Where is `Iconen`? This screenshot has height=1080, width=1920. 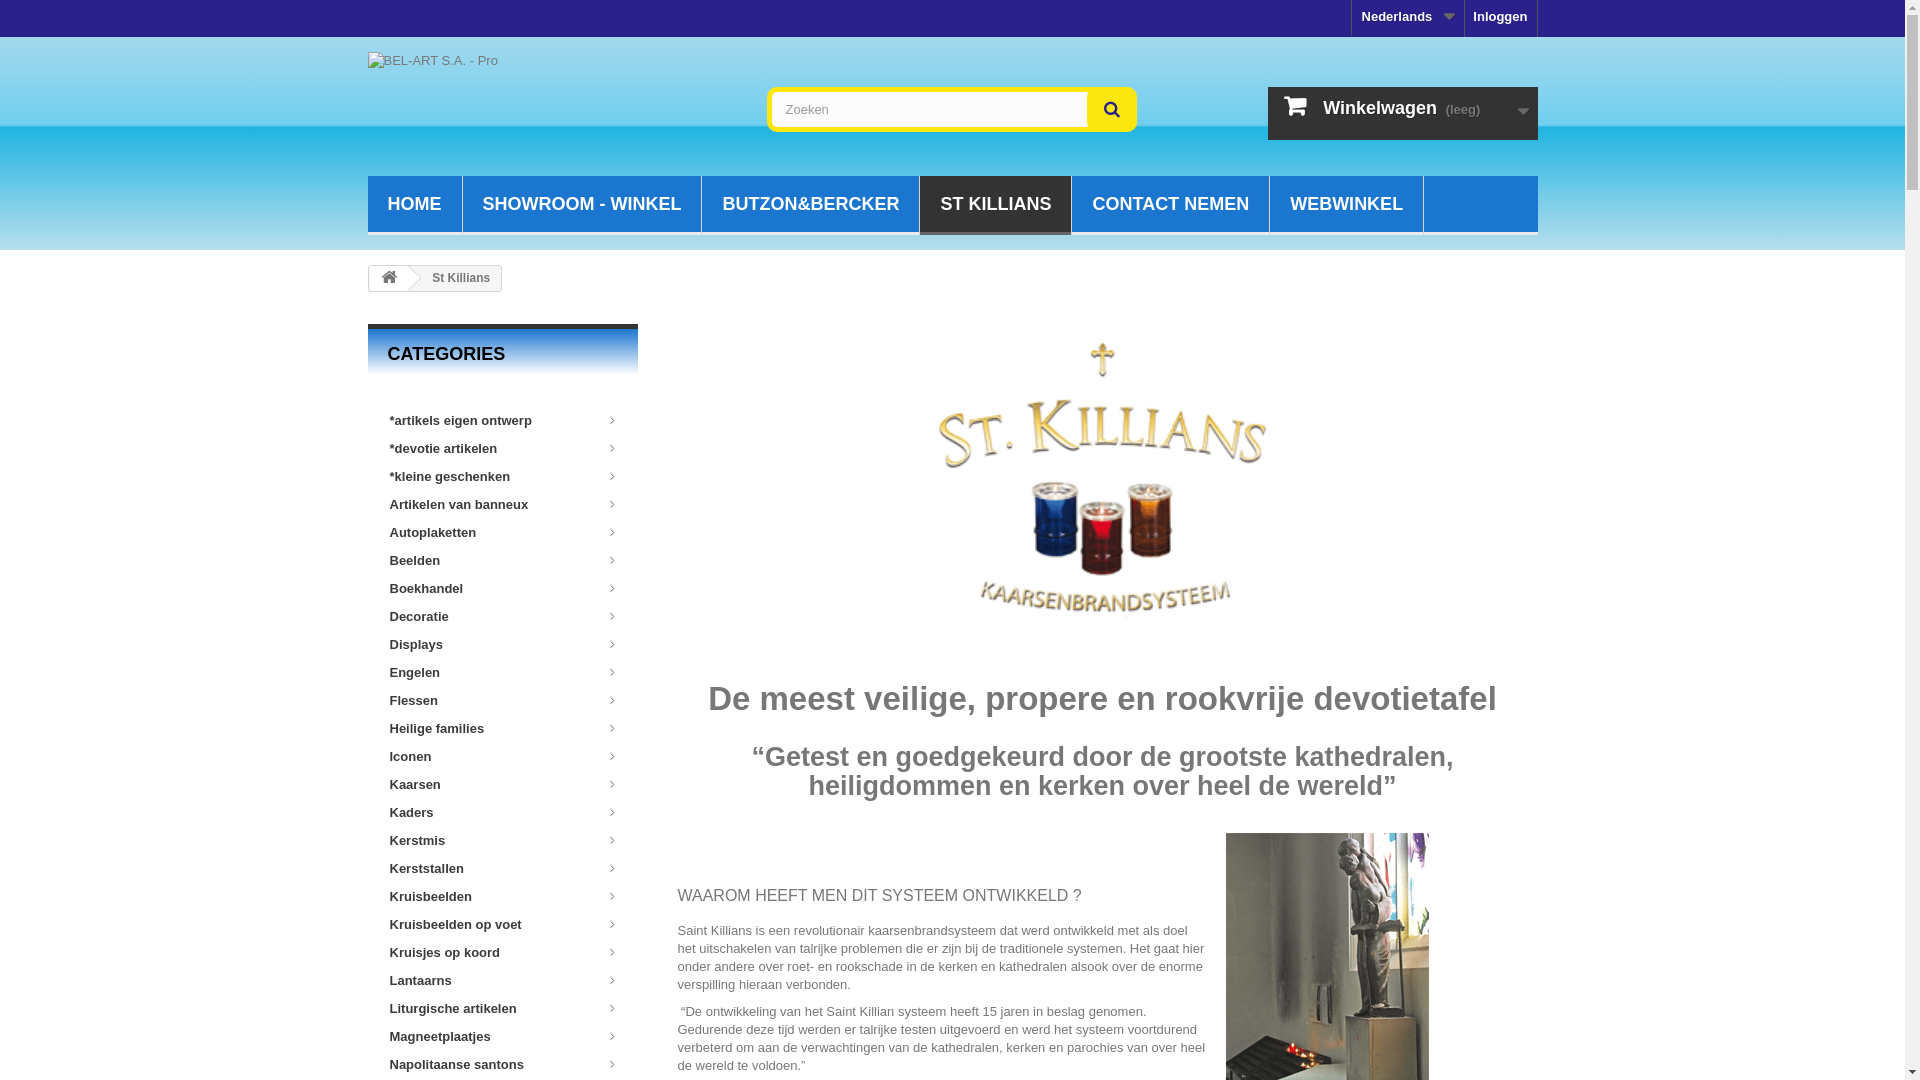
Iconen is located at coordinates (499, 756).